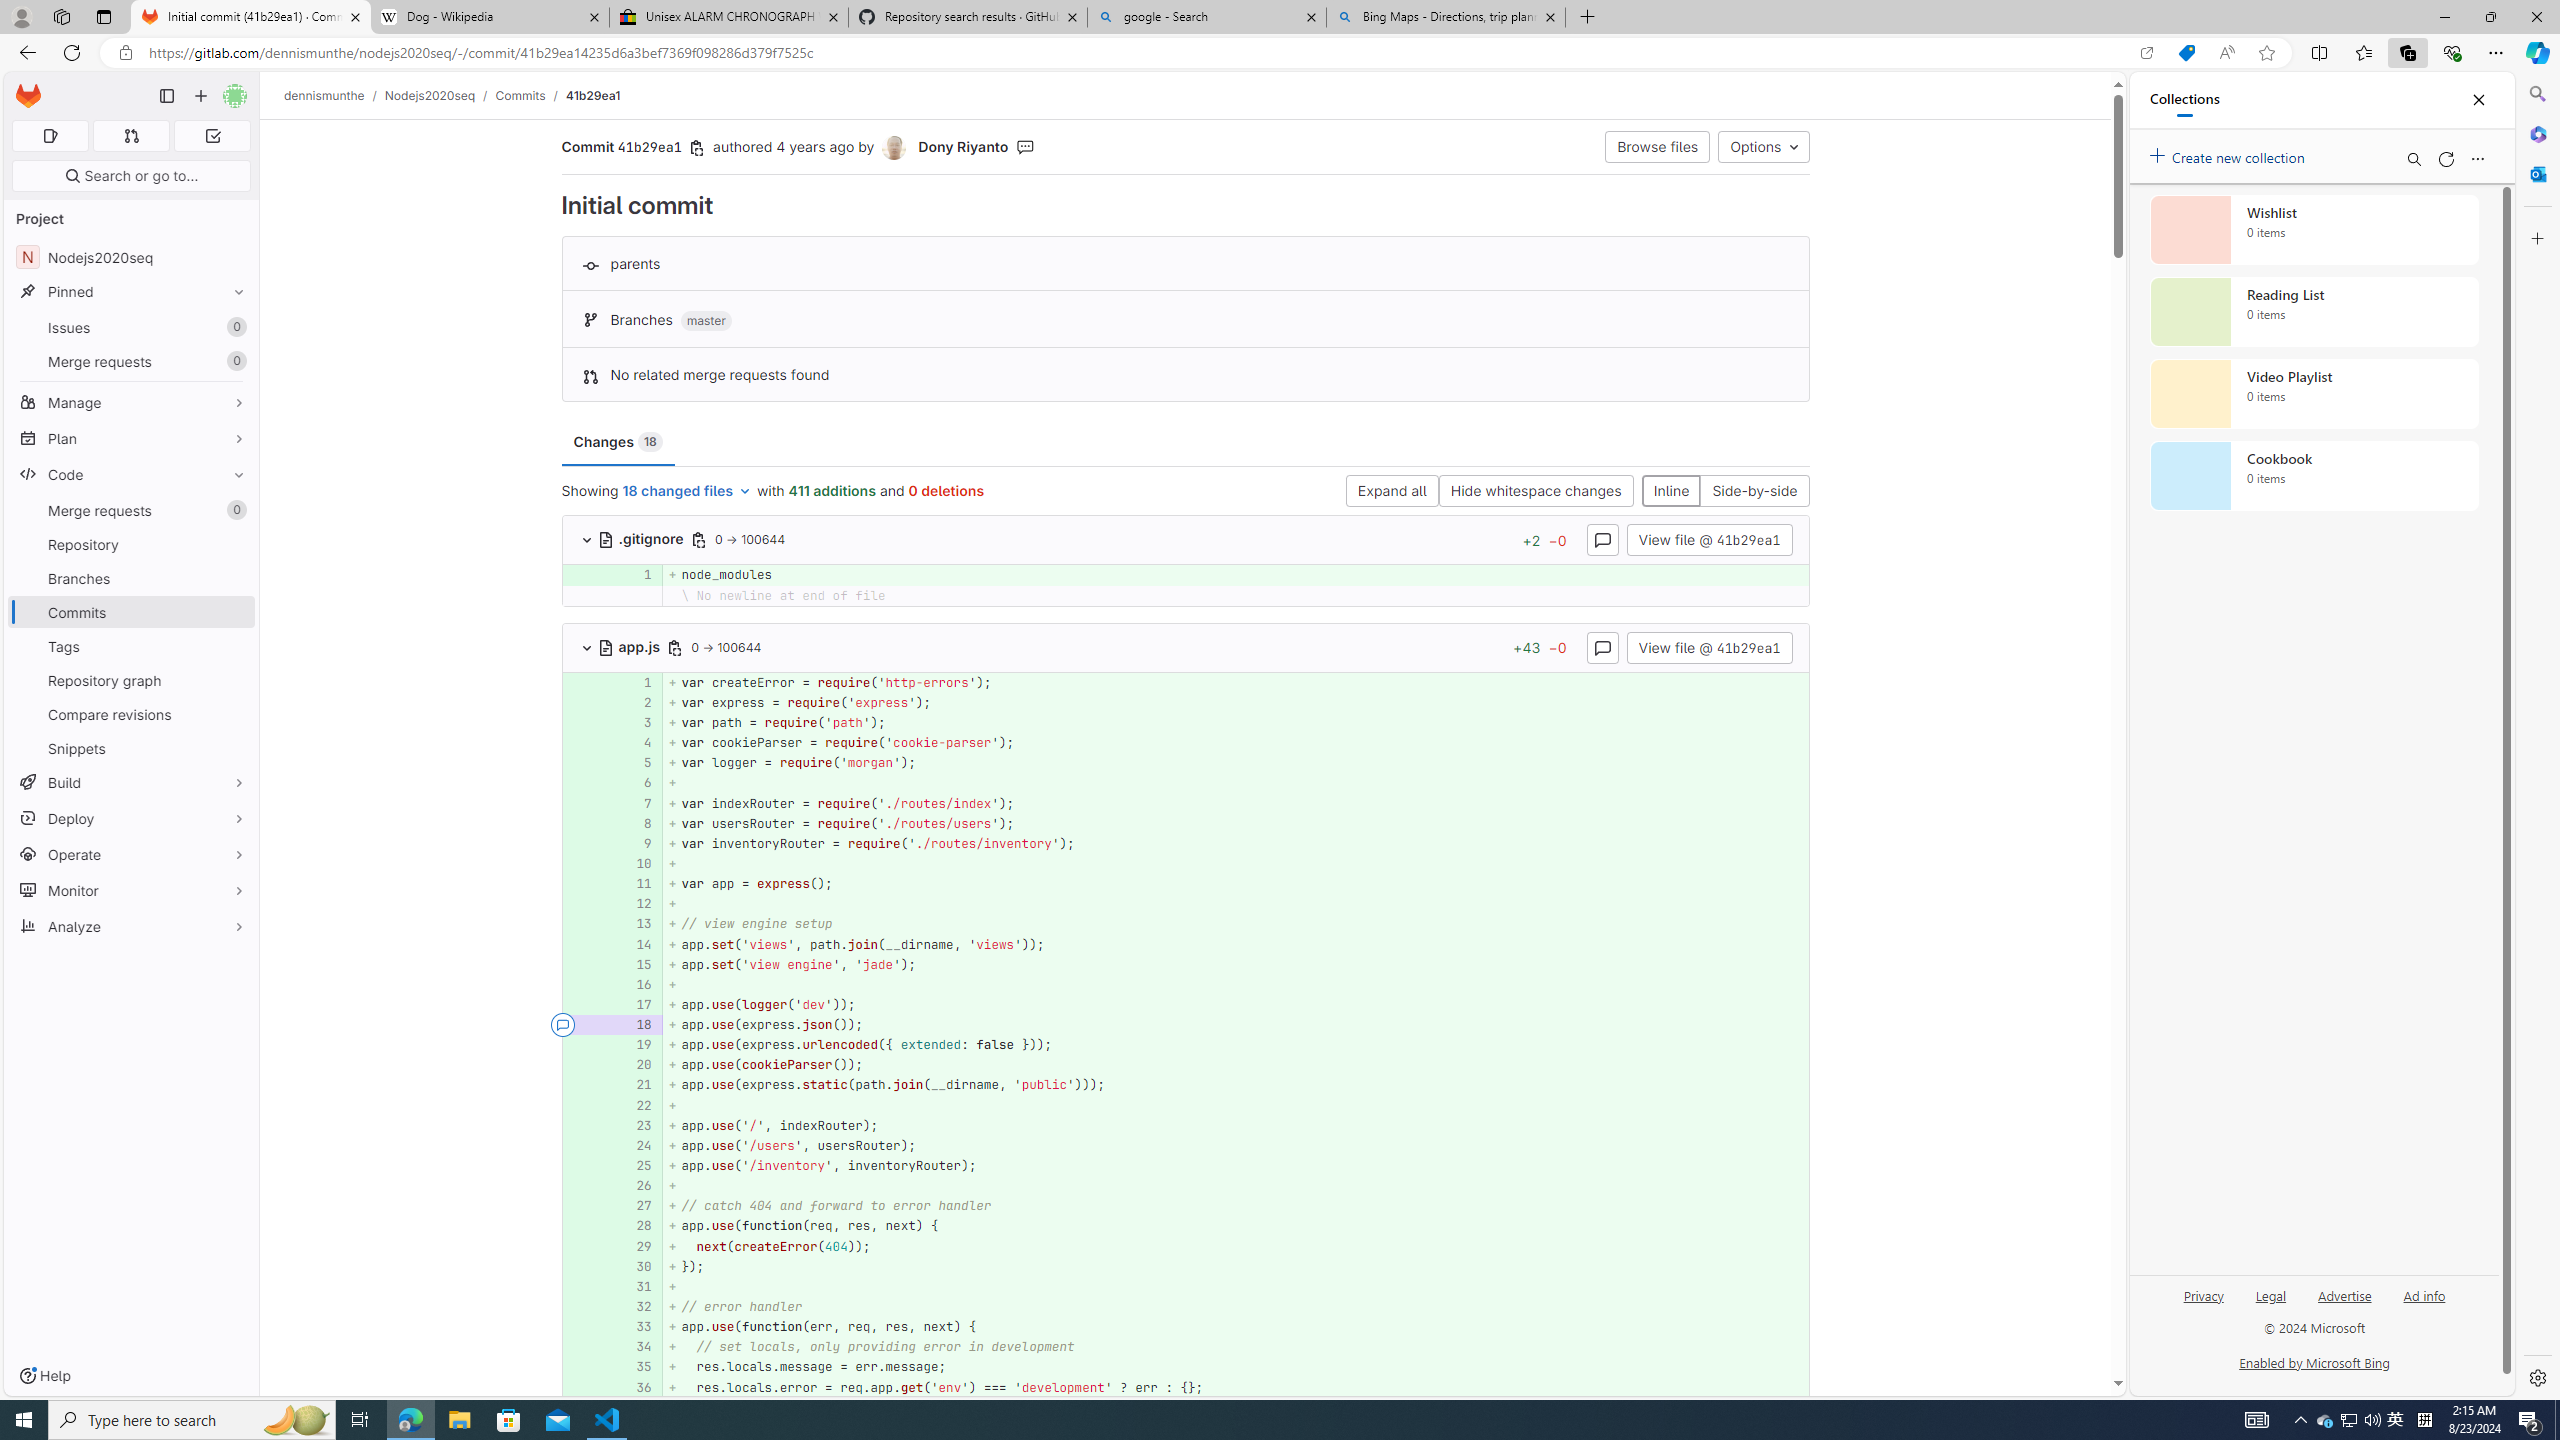 The width and height of the screenshot is (2560, 1440). I want to click on 33, so click(634, 1327).